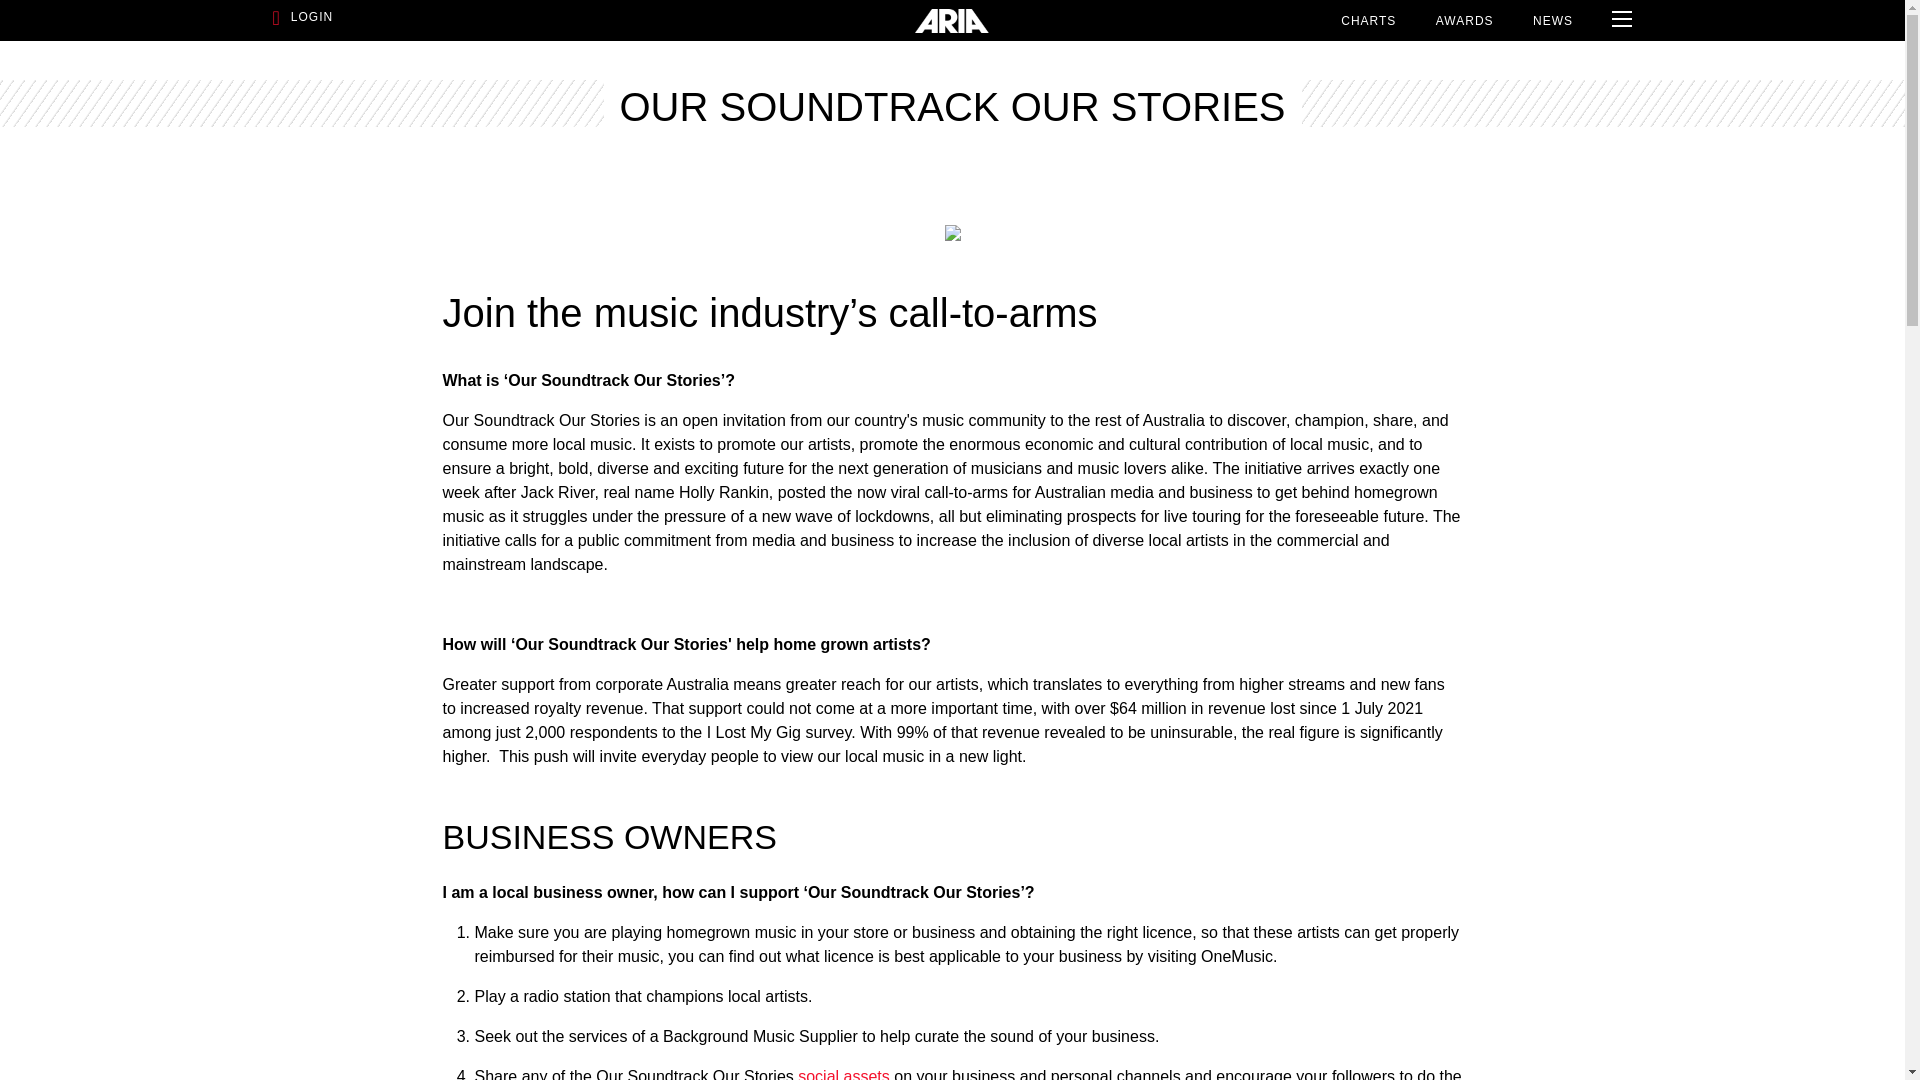 The width and height of the screenshot is (1920, 1080). What do you see at coordinates (1552, 20) in the screenshot?
I see `NEWS` at bounding box center [1552, 20].